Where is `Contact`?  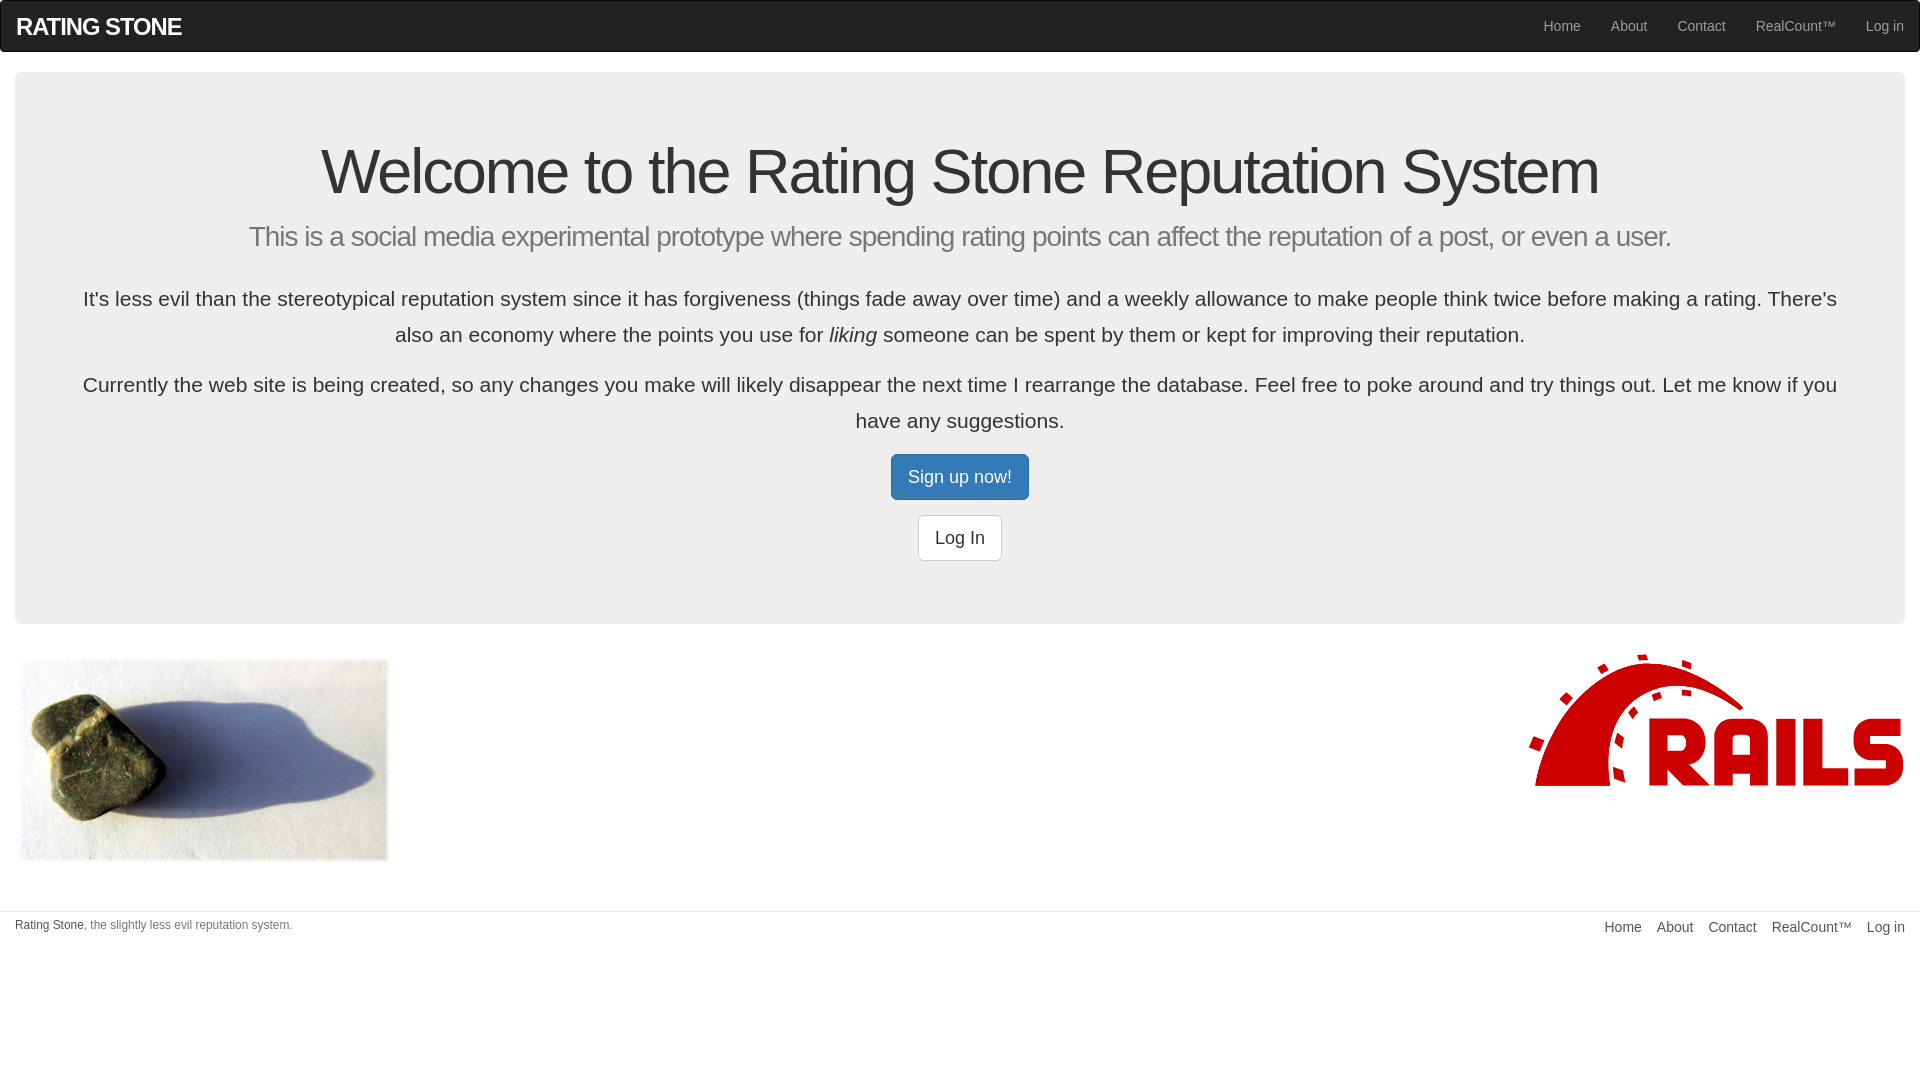
Contact is located at coordinates (1732, 927).